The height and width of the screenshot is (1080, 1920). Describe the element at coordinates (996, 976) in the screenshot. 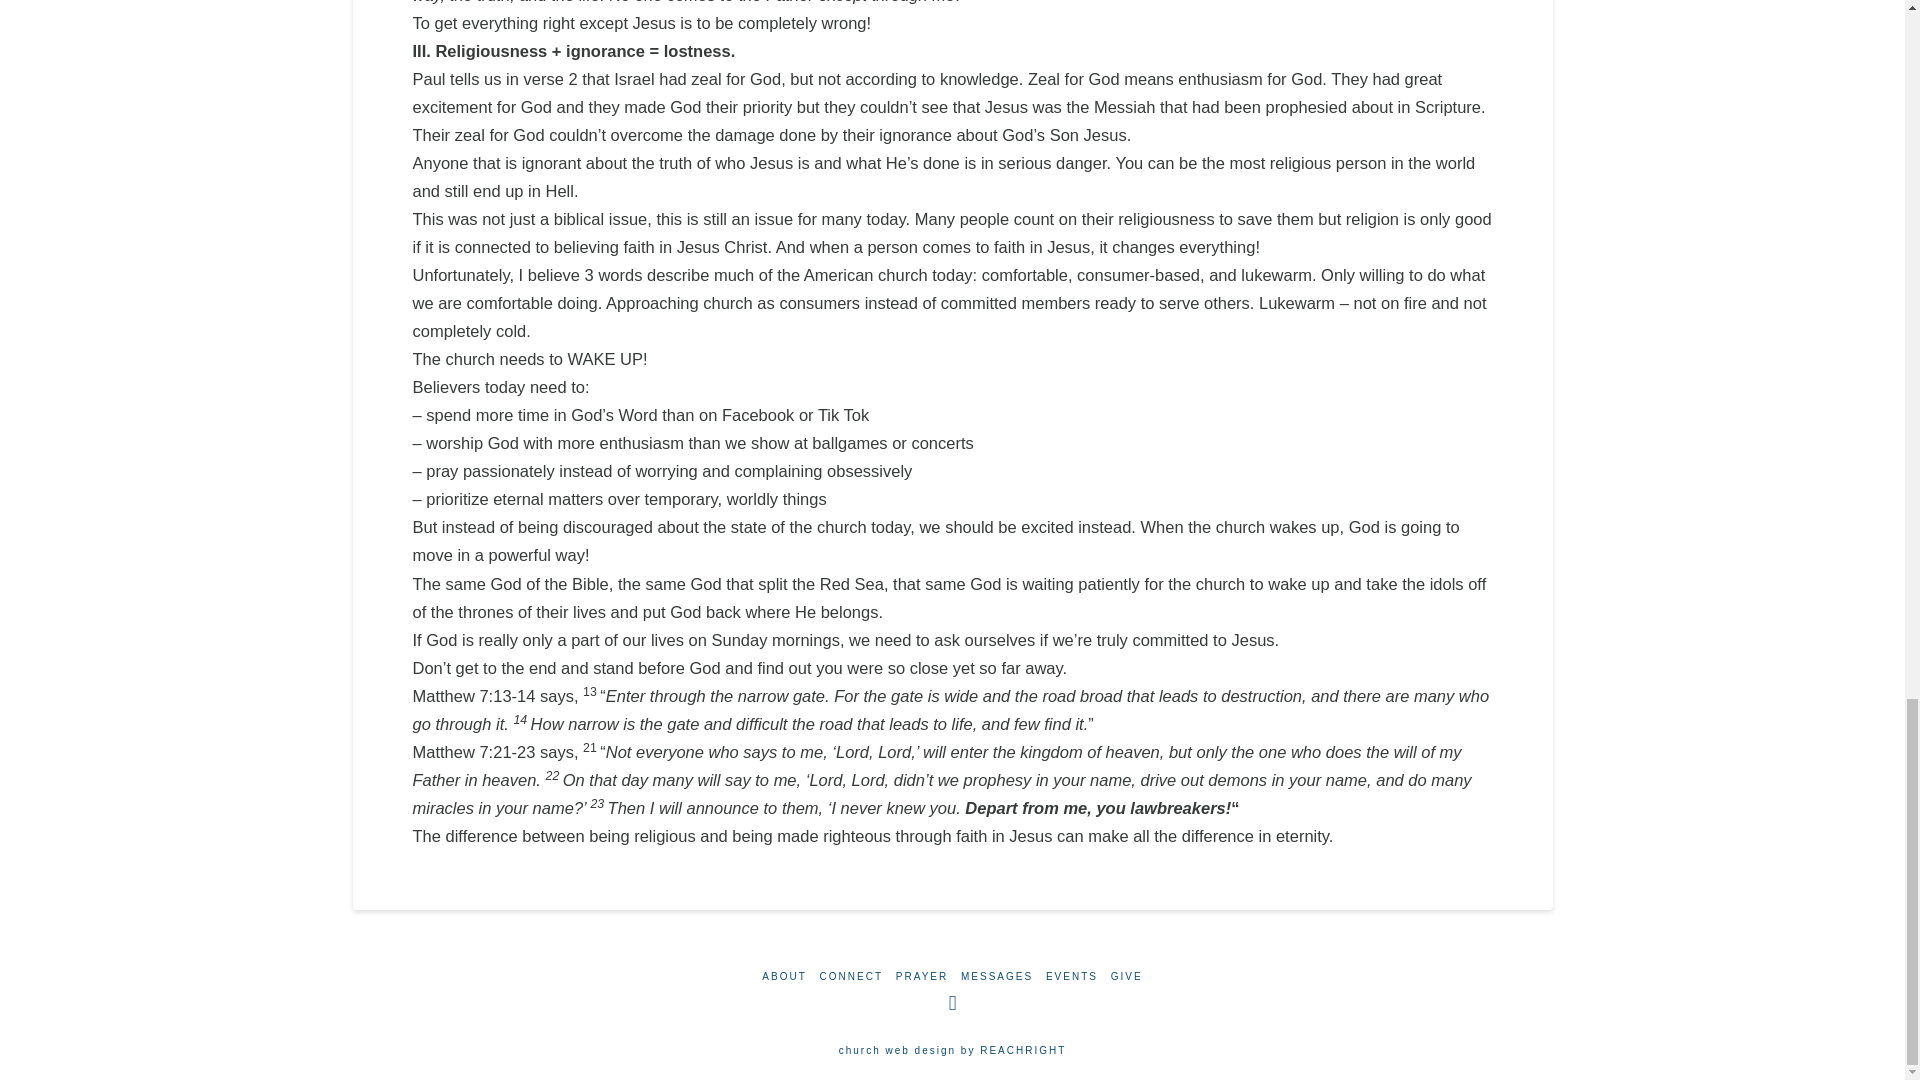

I see `MESSAGES` at that location.